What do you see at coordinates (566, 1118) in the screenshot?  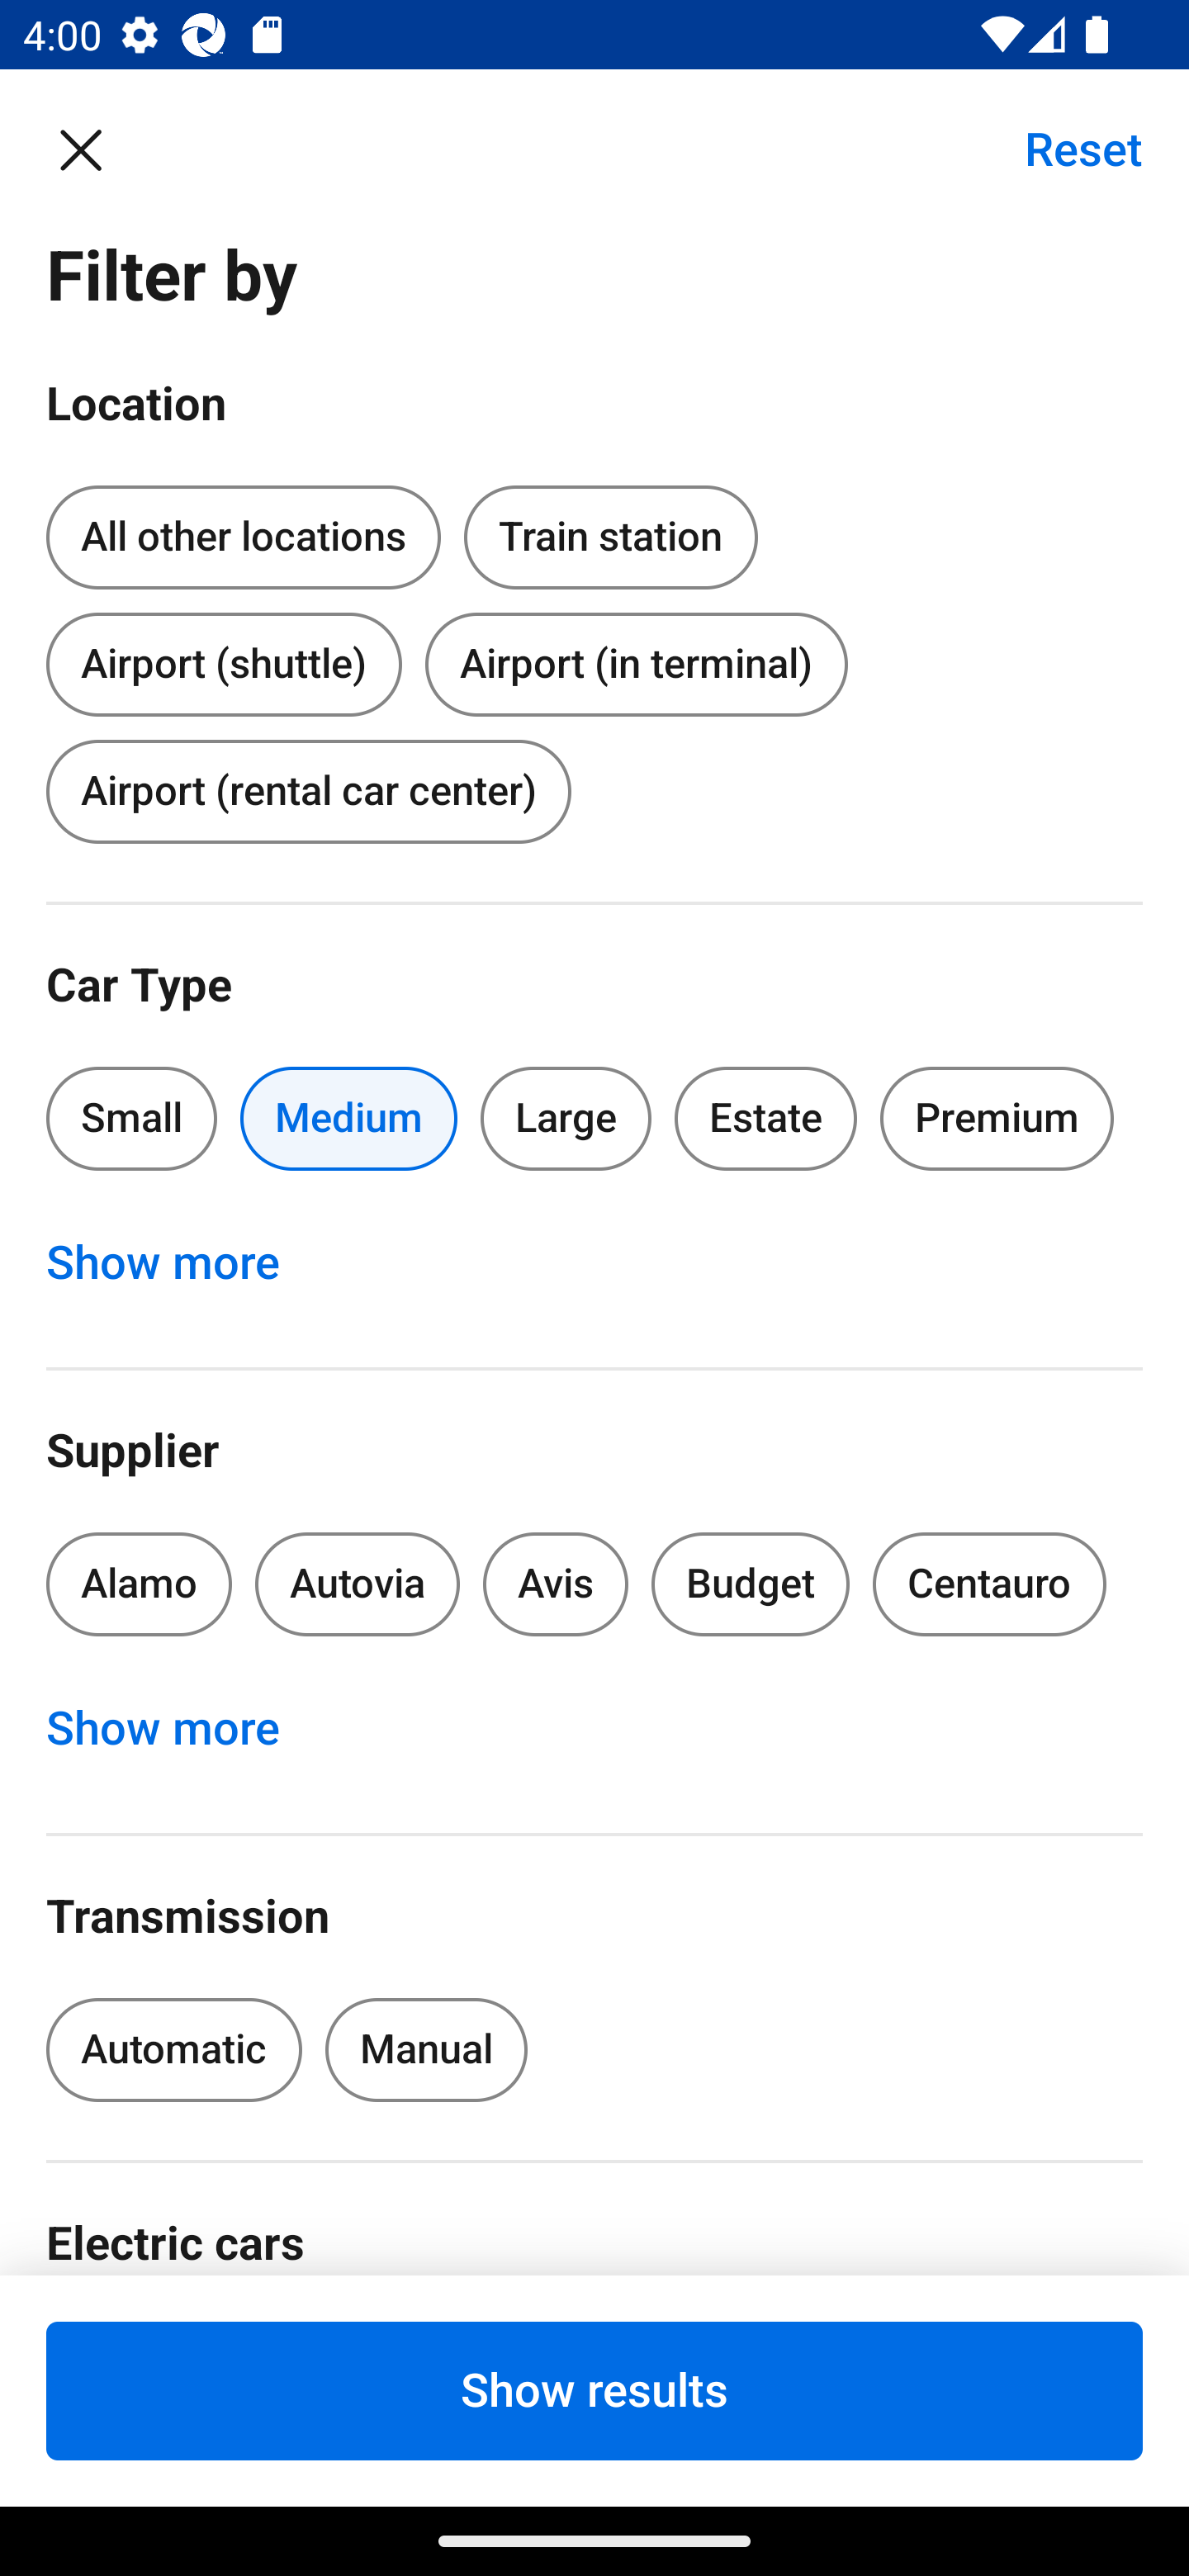 I see `Large` at bounding box center [566, 1118].